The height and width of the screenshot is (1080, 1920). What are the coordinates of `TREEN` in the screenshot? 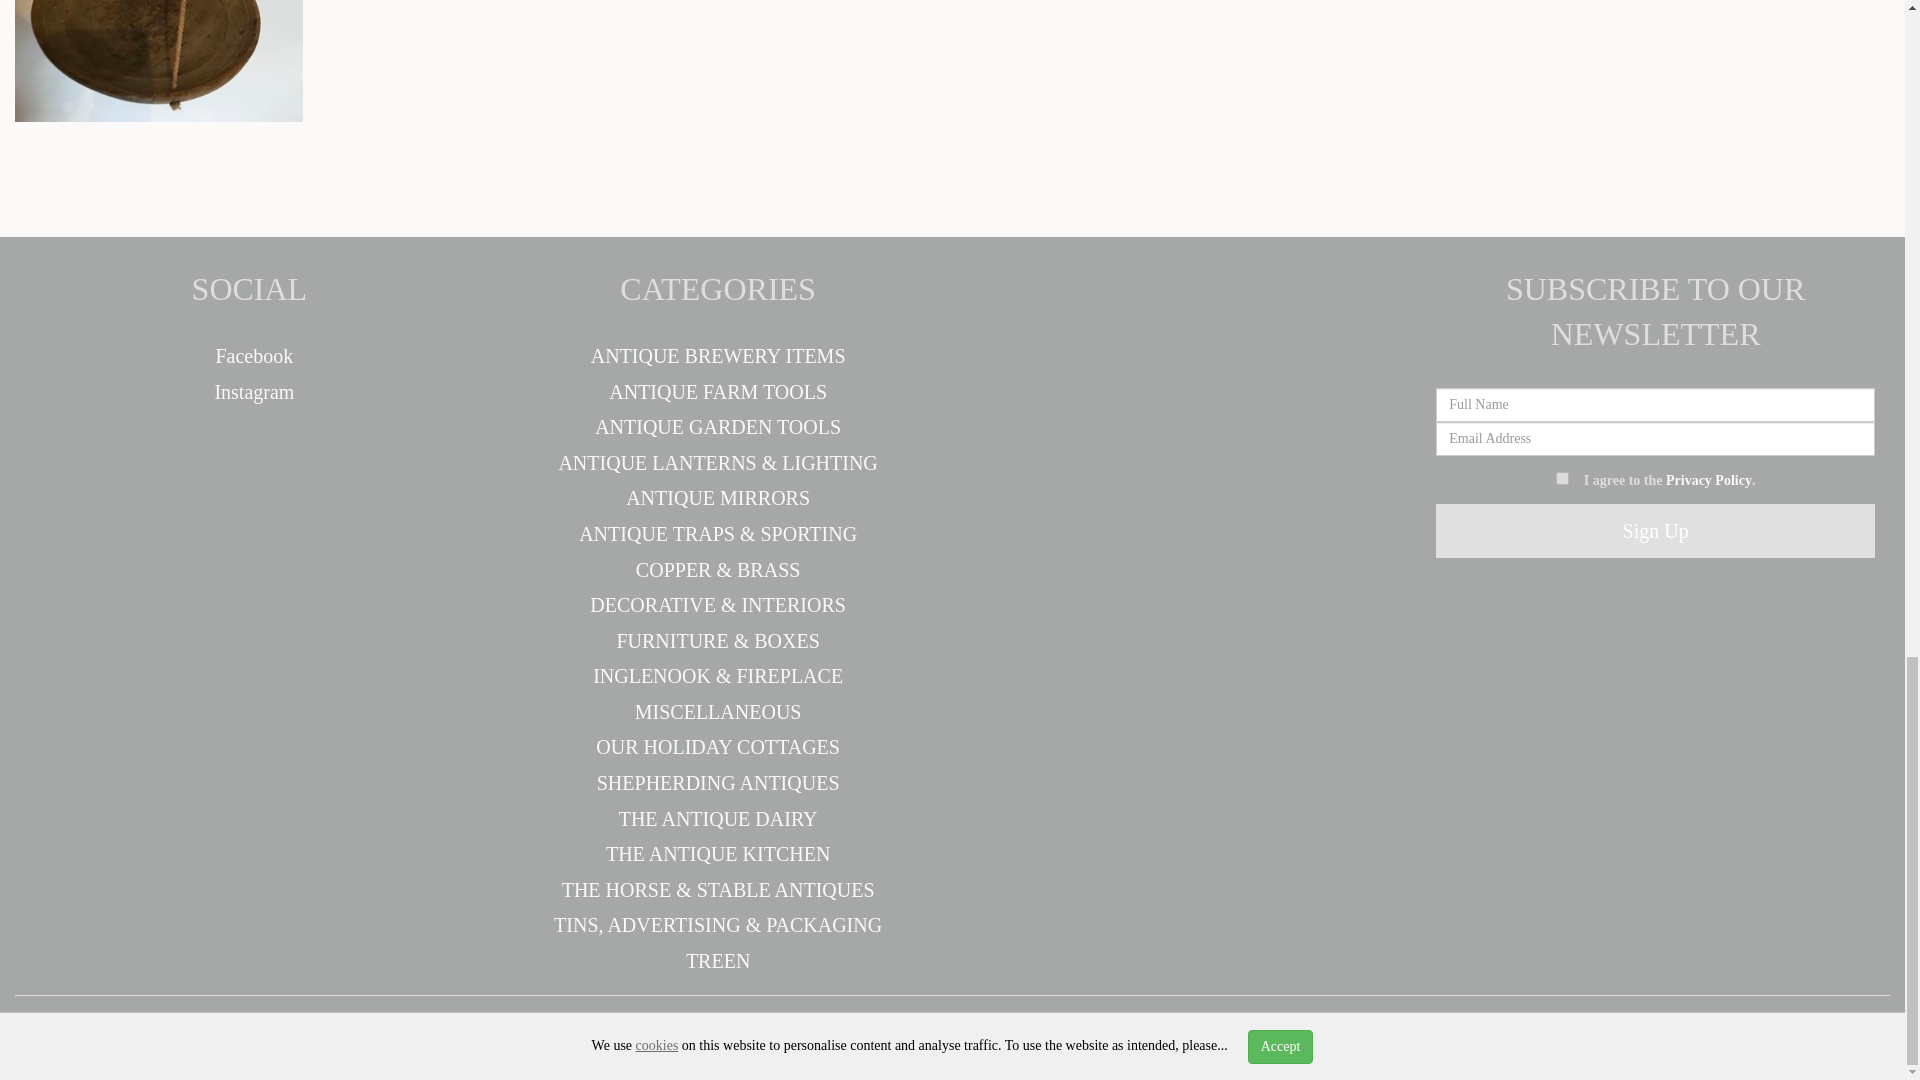 It's located at (718, 961).